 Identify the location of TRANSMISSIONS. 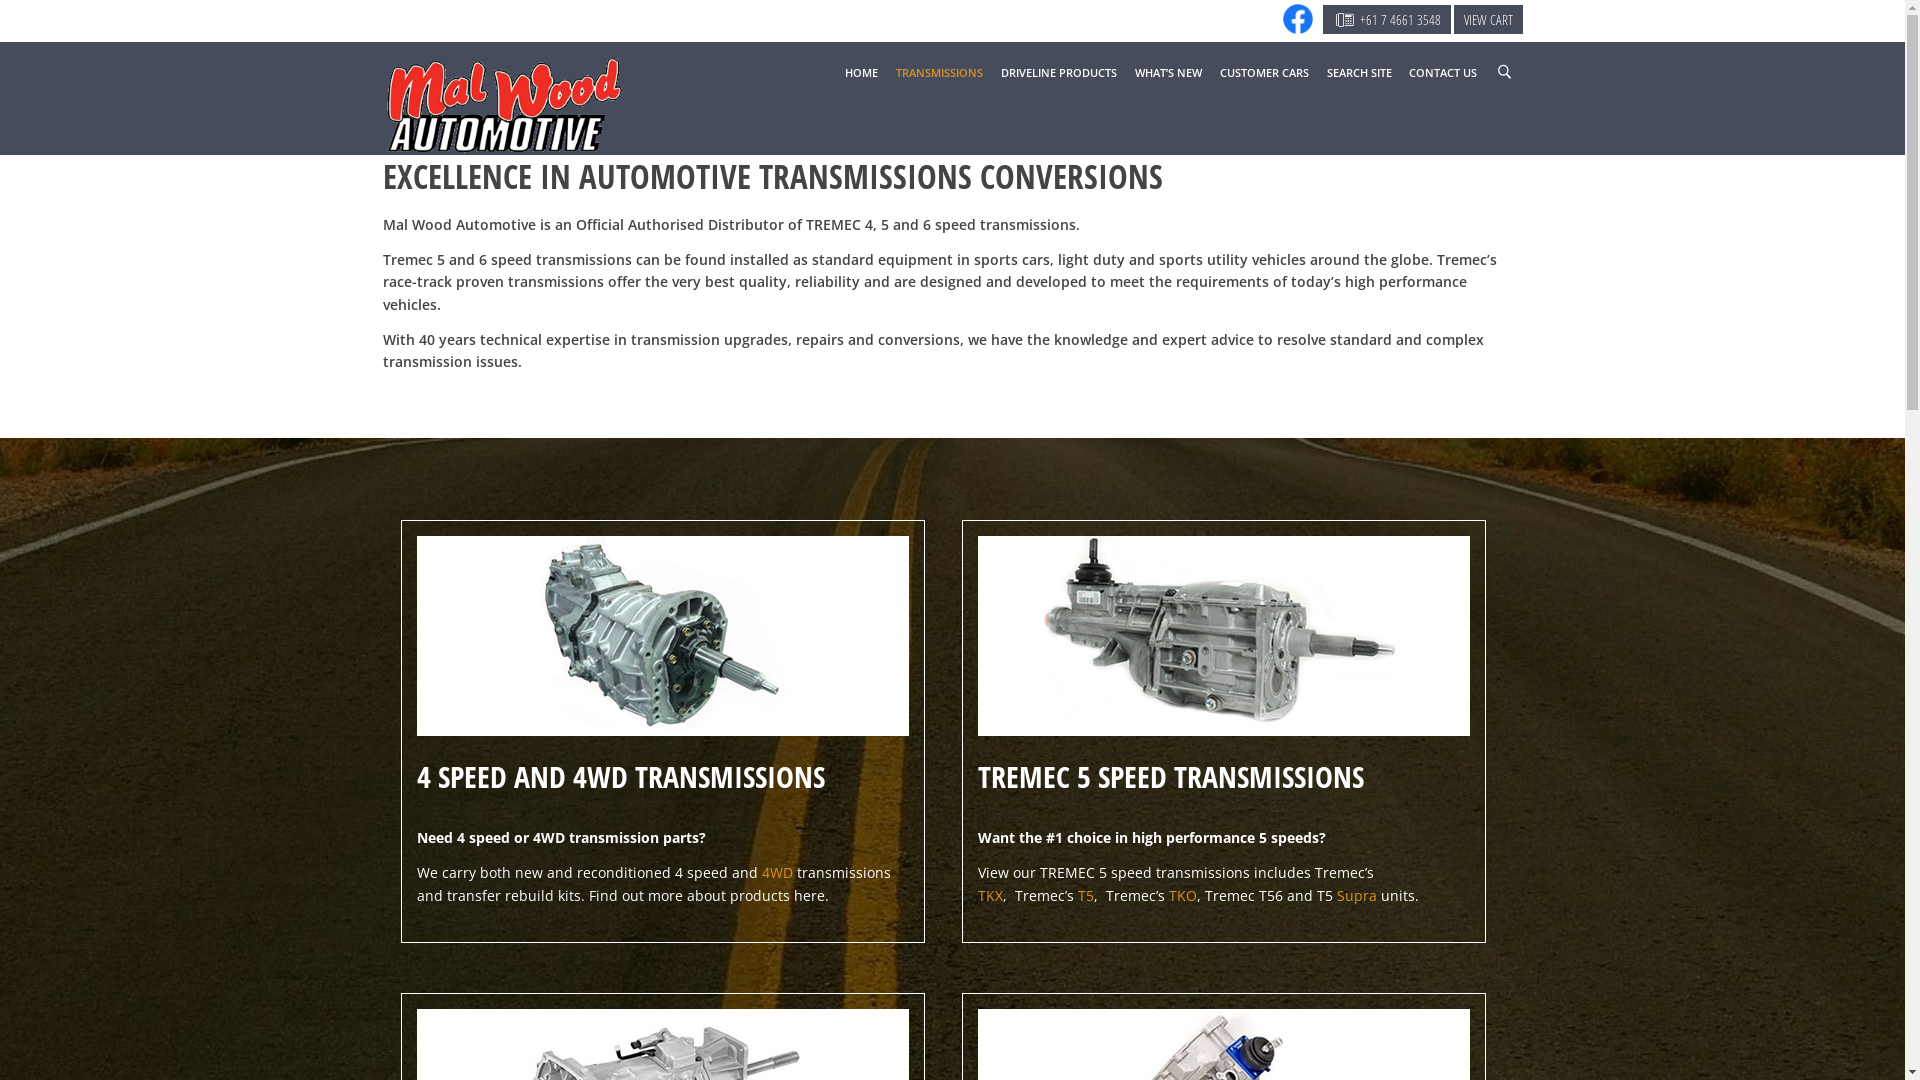
(940, 74).